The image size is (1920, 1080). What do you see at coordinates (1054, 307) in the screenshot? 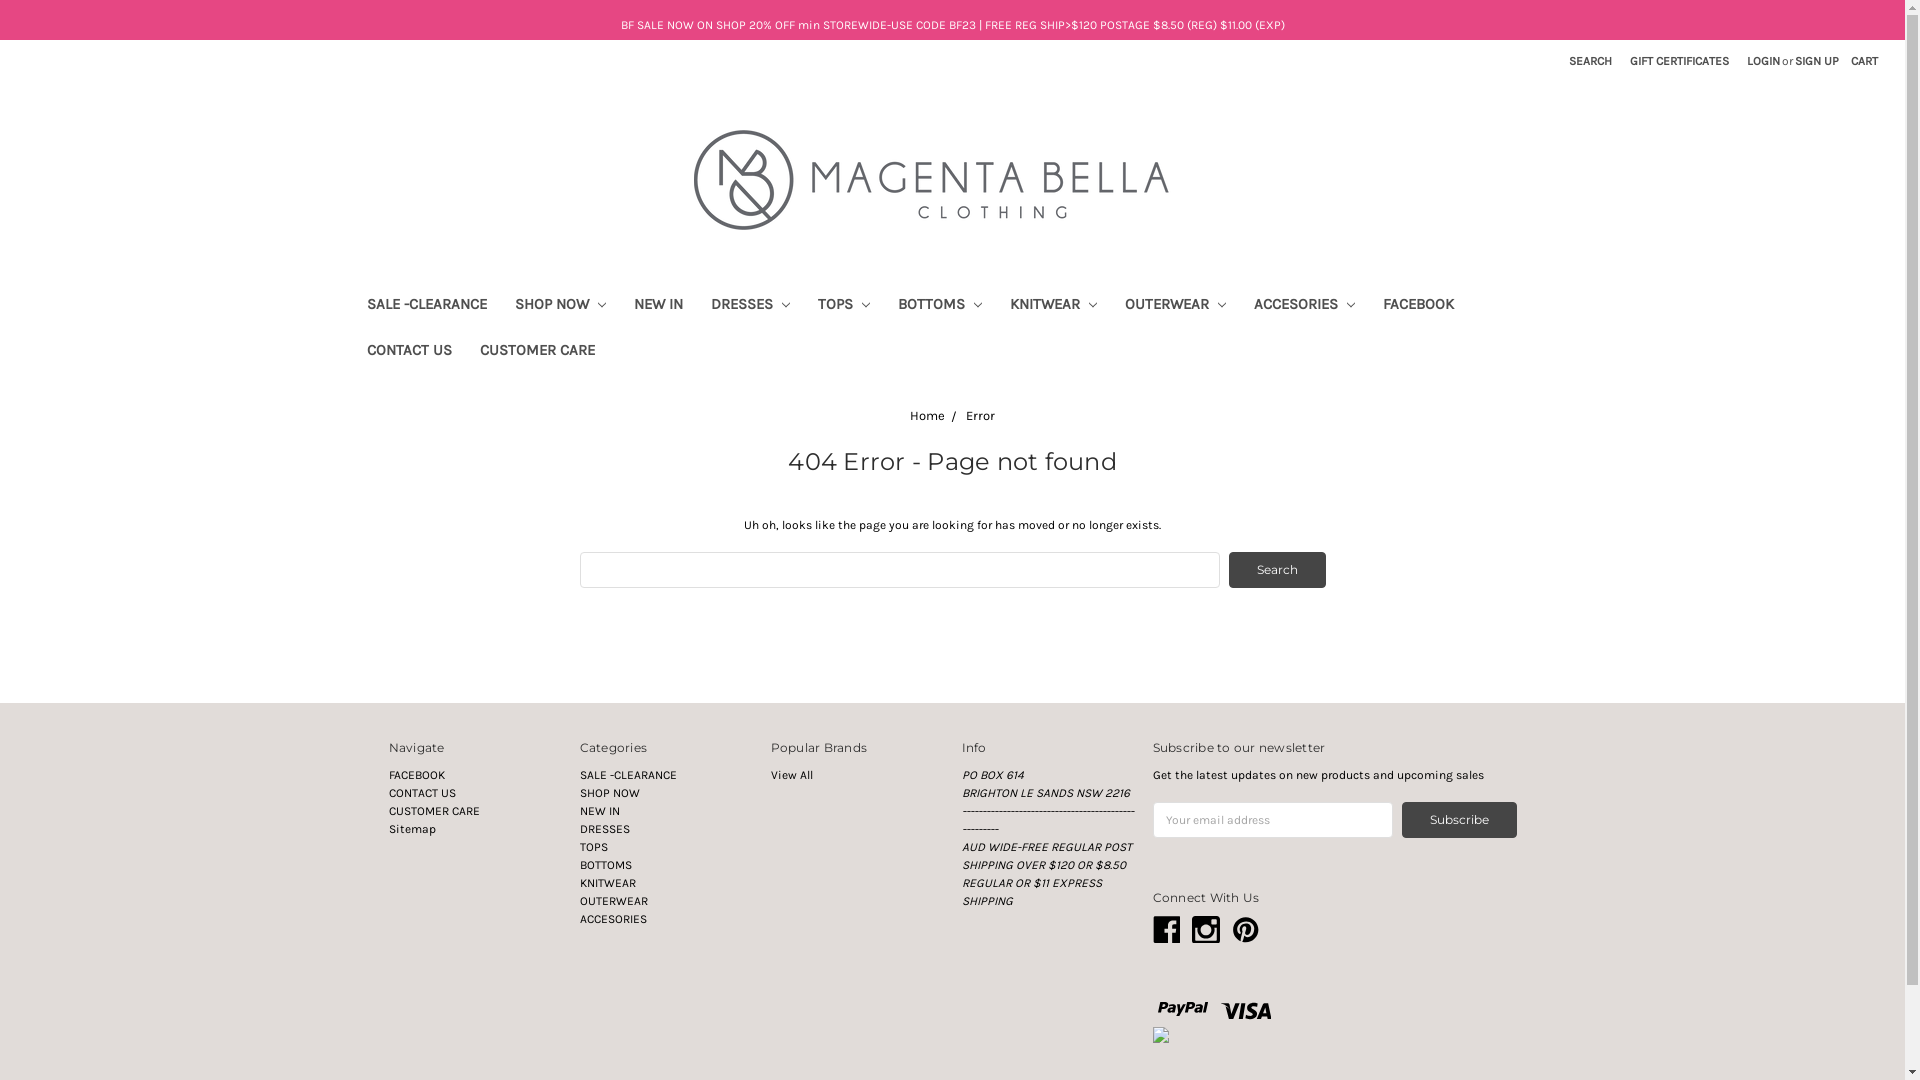
I see `KNITWEAR` at bounding box center [1054, 307].